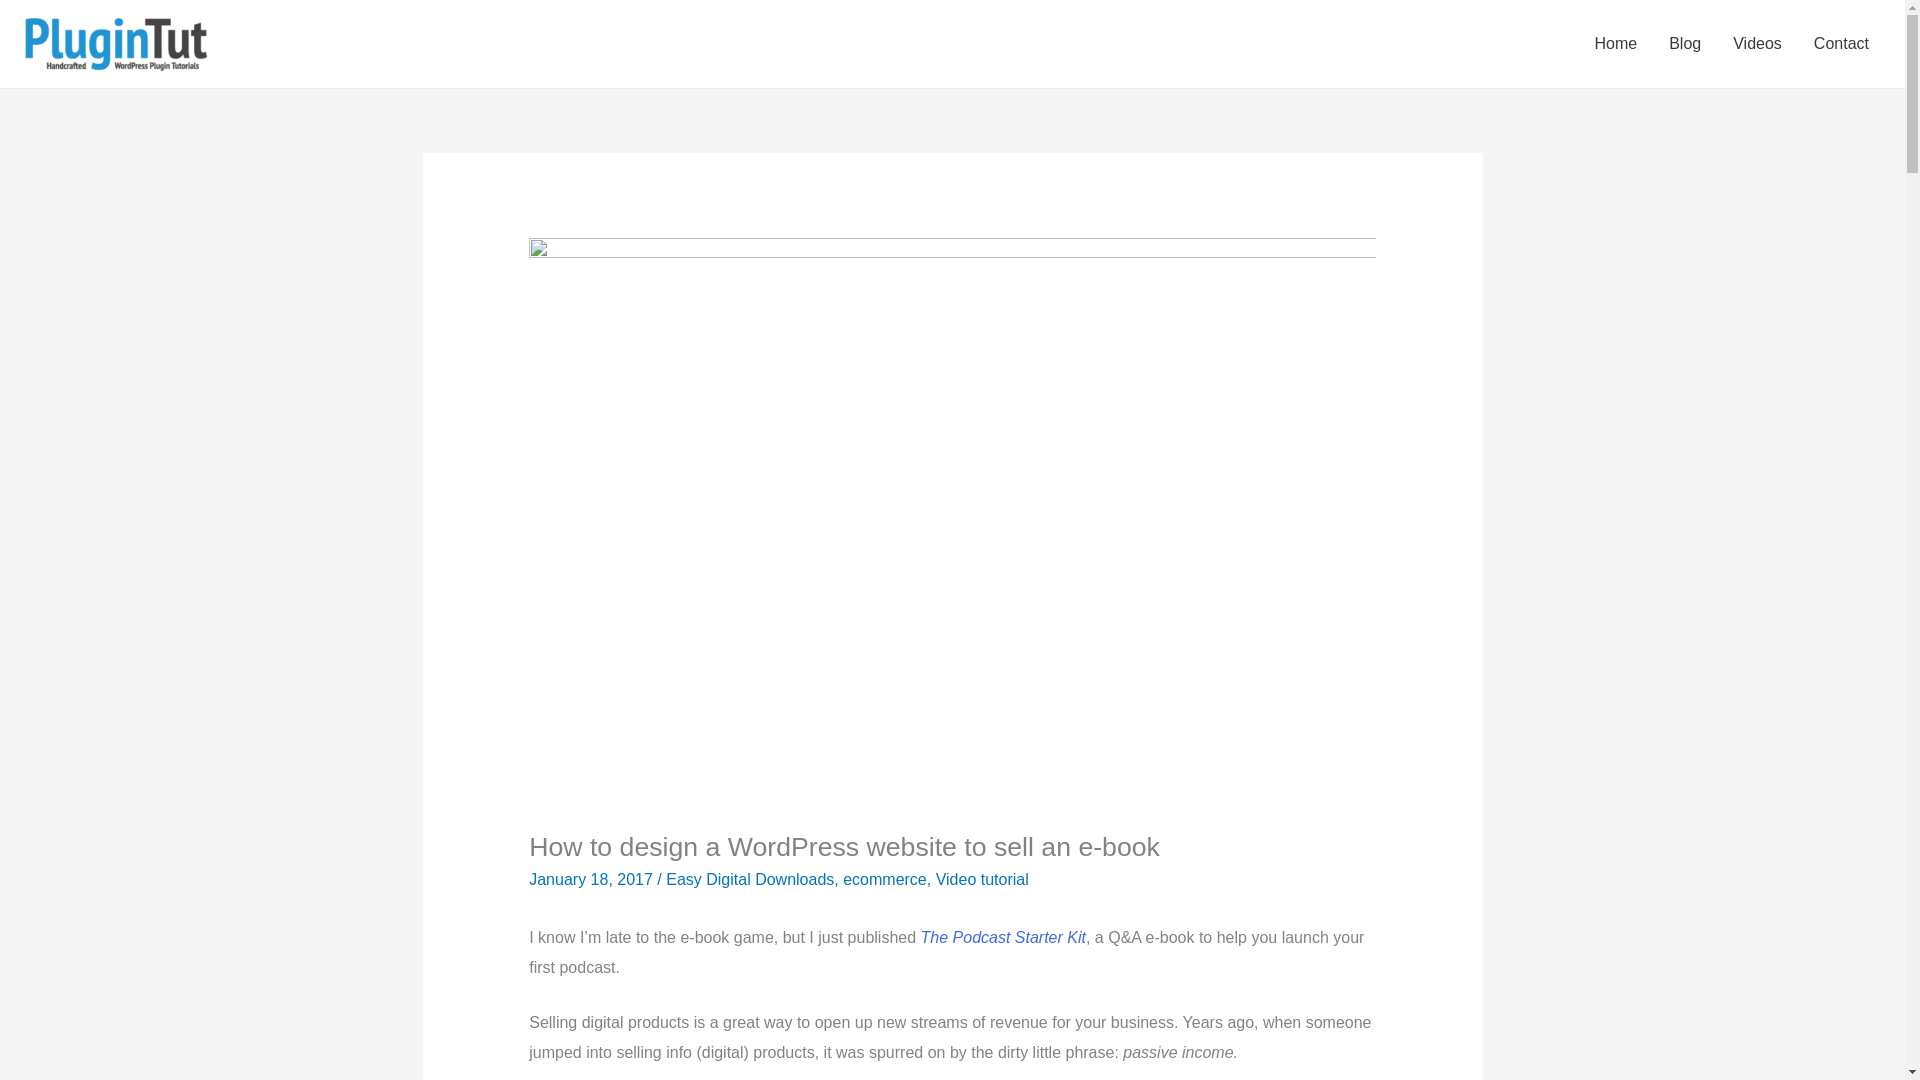  Describe the element at coordinates (1004, 937) in the screenshot. I see `The Podcast Starter Kit` at that location.